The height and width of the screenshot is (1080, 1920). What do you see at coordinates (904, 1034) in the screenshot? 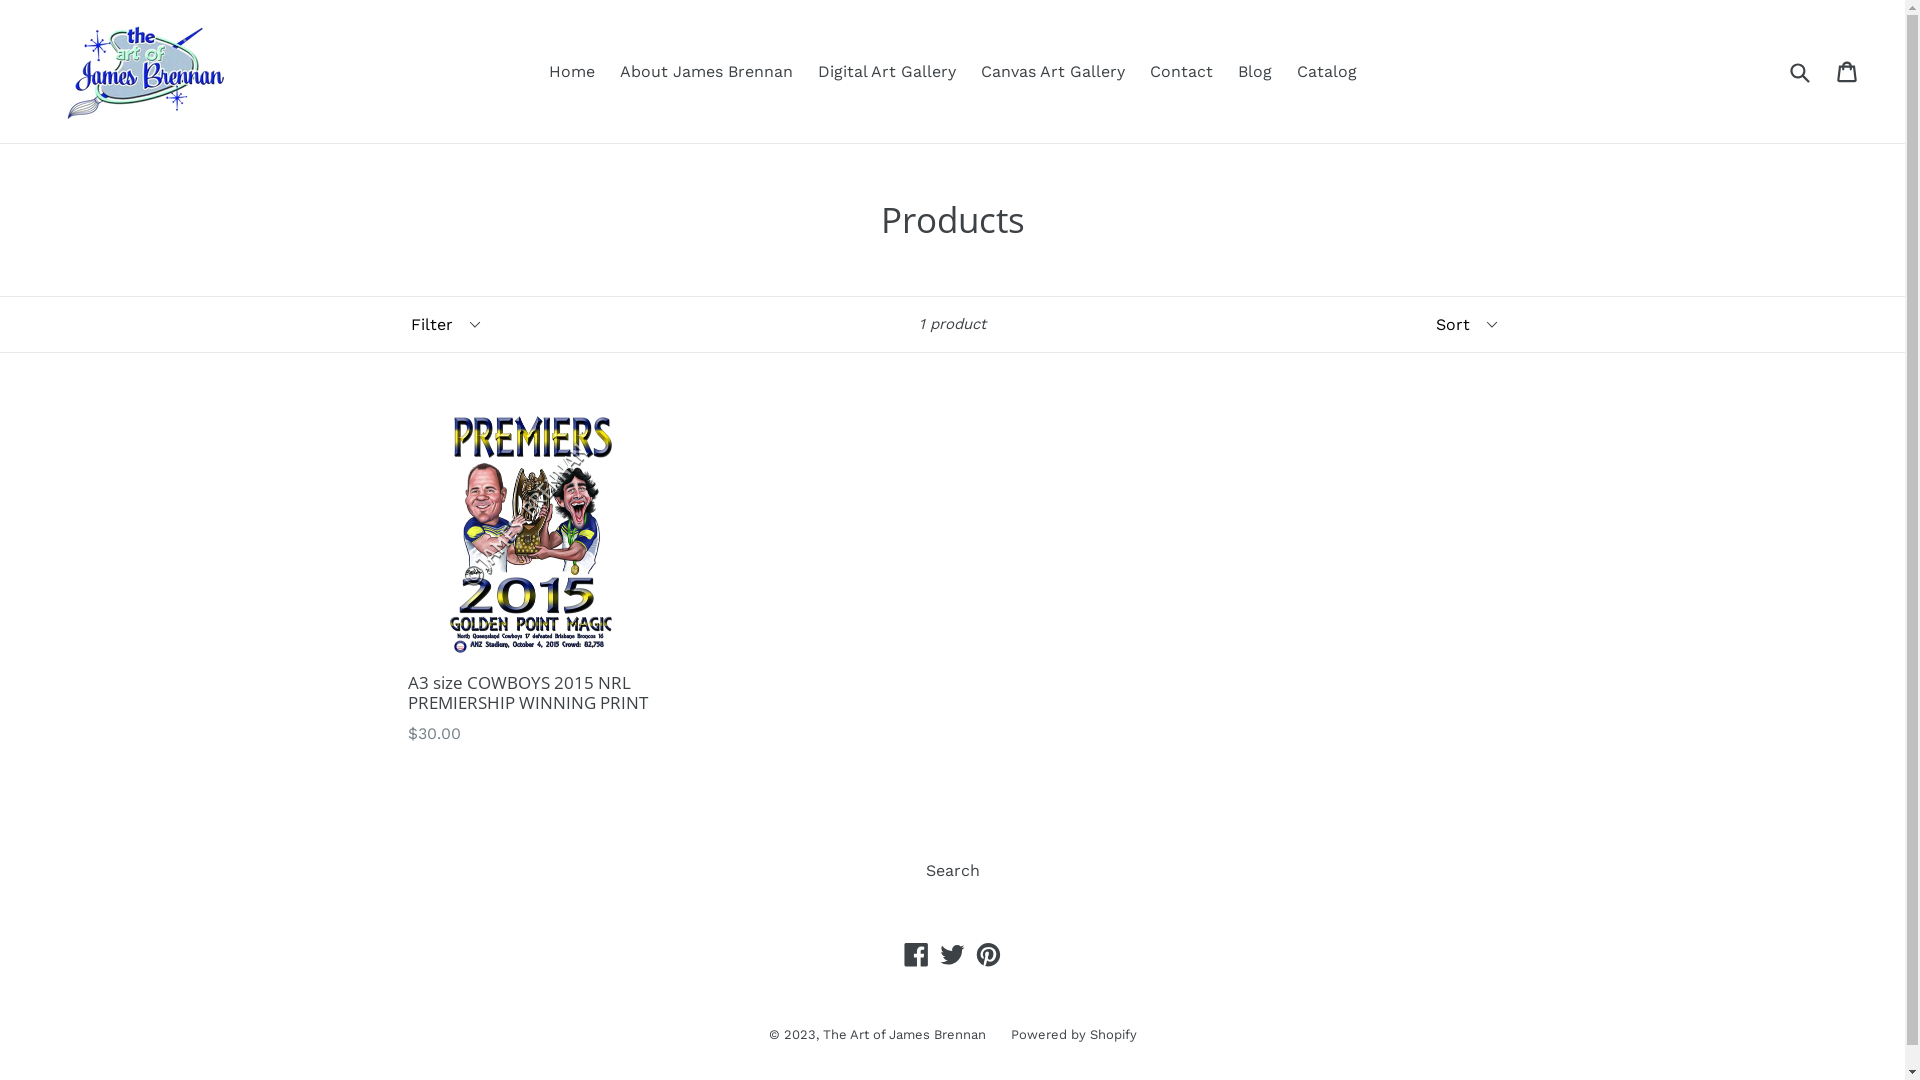
I see `The Art of James Brennan` at bounding box center [904, 1034].